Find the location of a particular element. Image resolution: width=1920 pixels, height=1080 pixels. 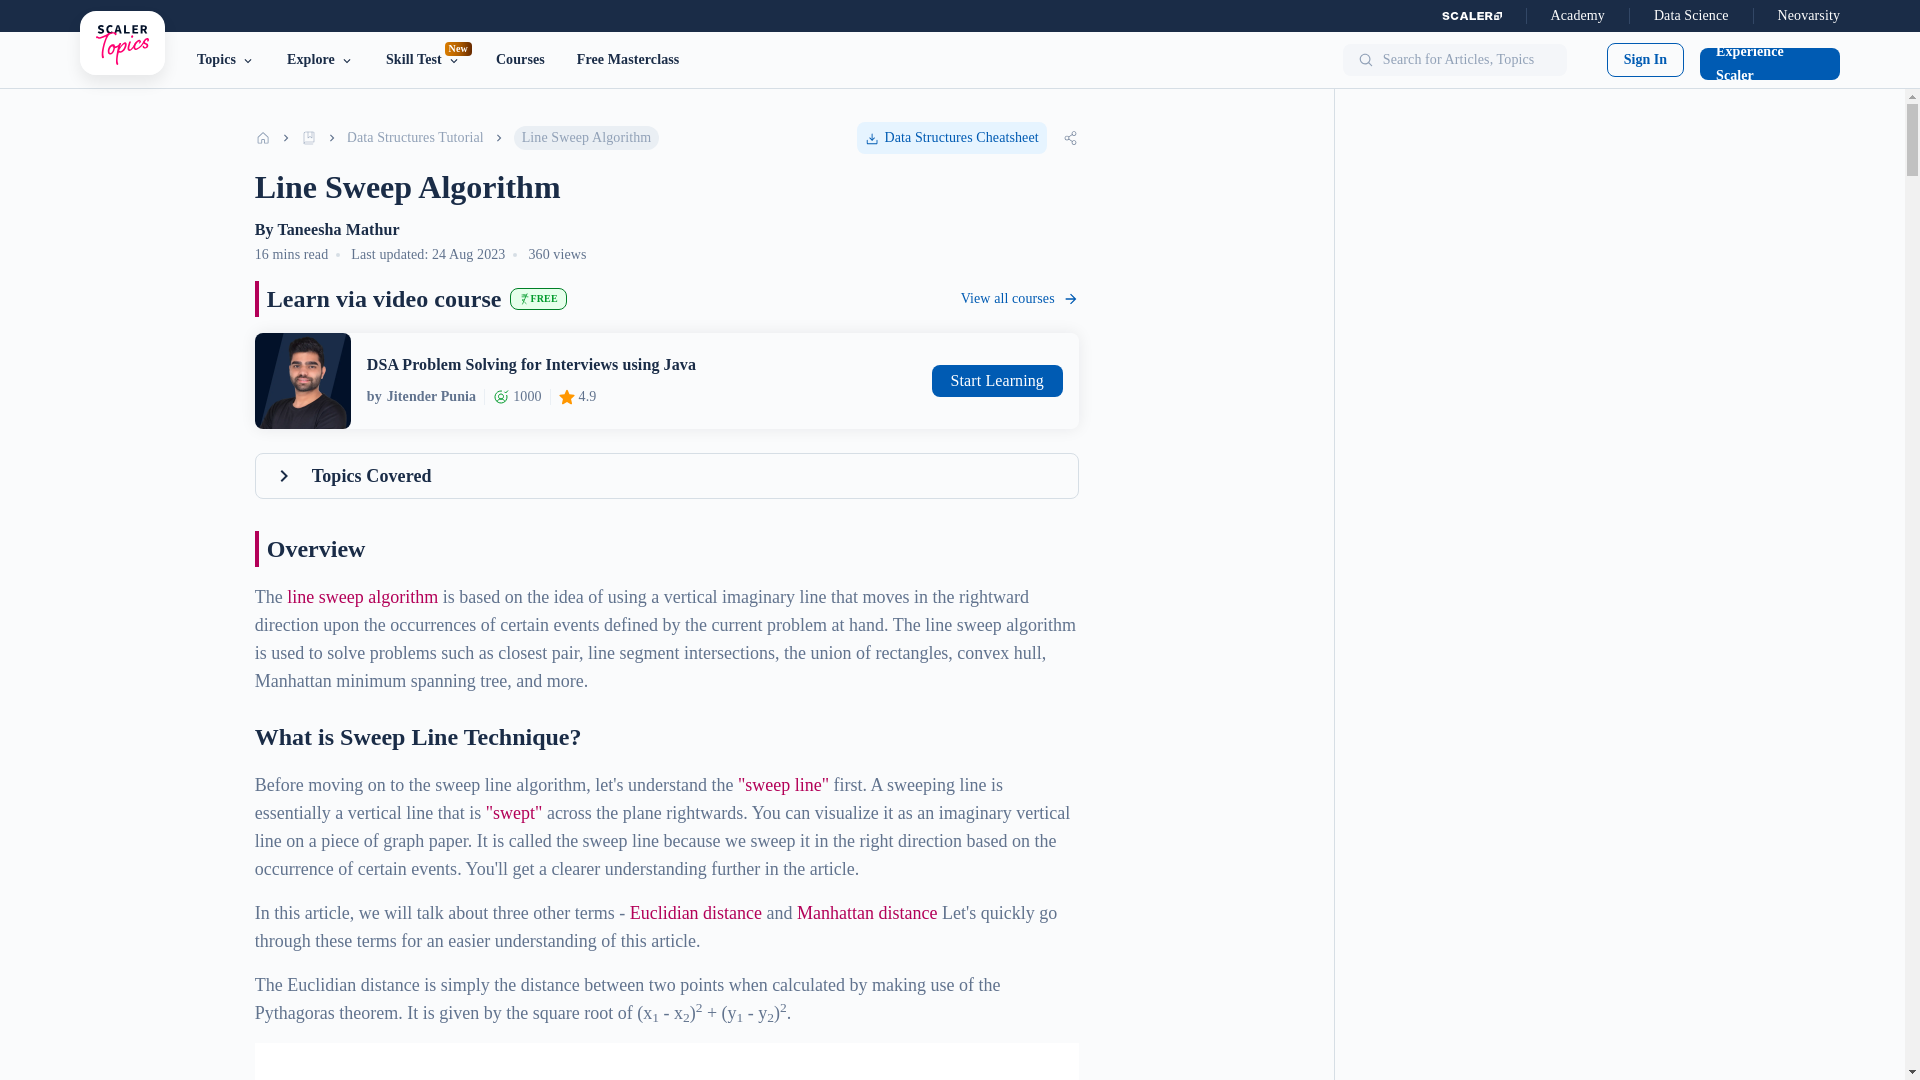

Sign In is located at coordinates (1645, 60).